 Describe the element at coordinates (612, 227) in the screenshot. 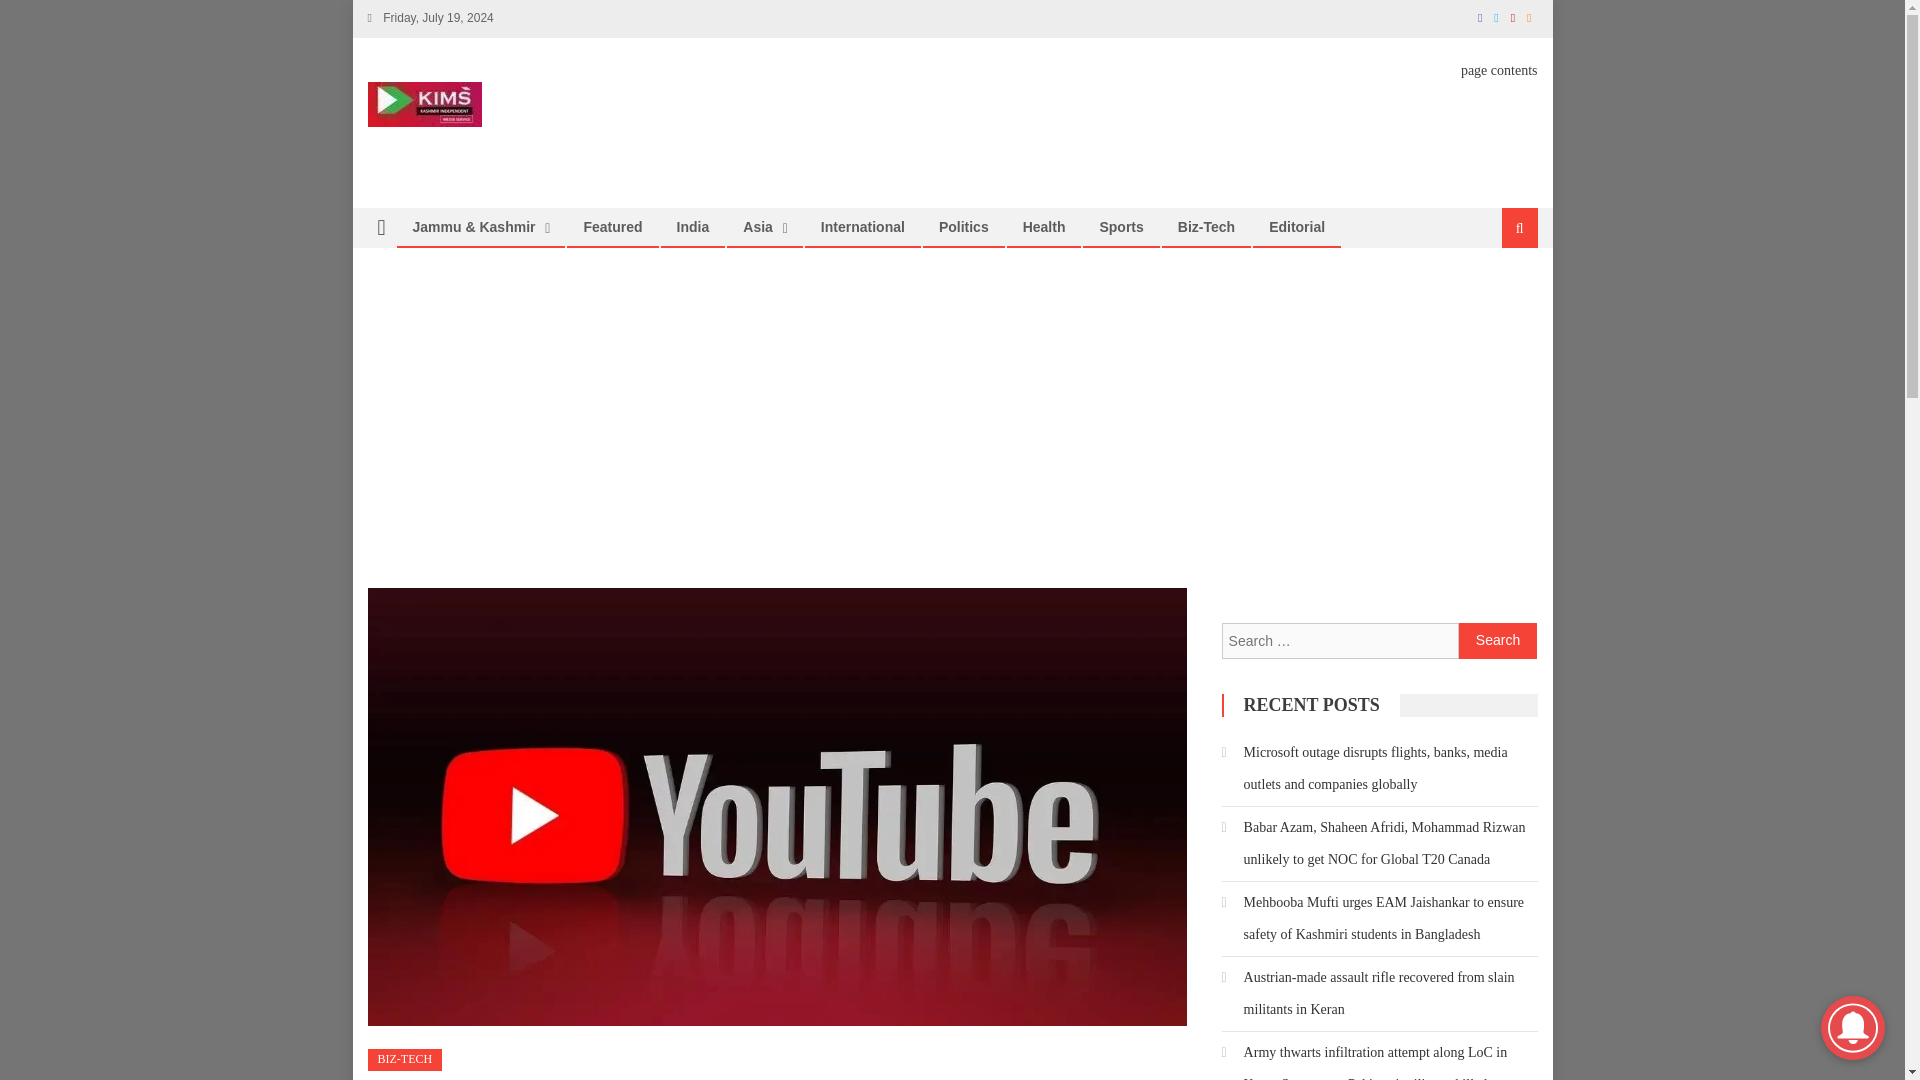

I see `Featured` at that location.